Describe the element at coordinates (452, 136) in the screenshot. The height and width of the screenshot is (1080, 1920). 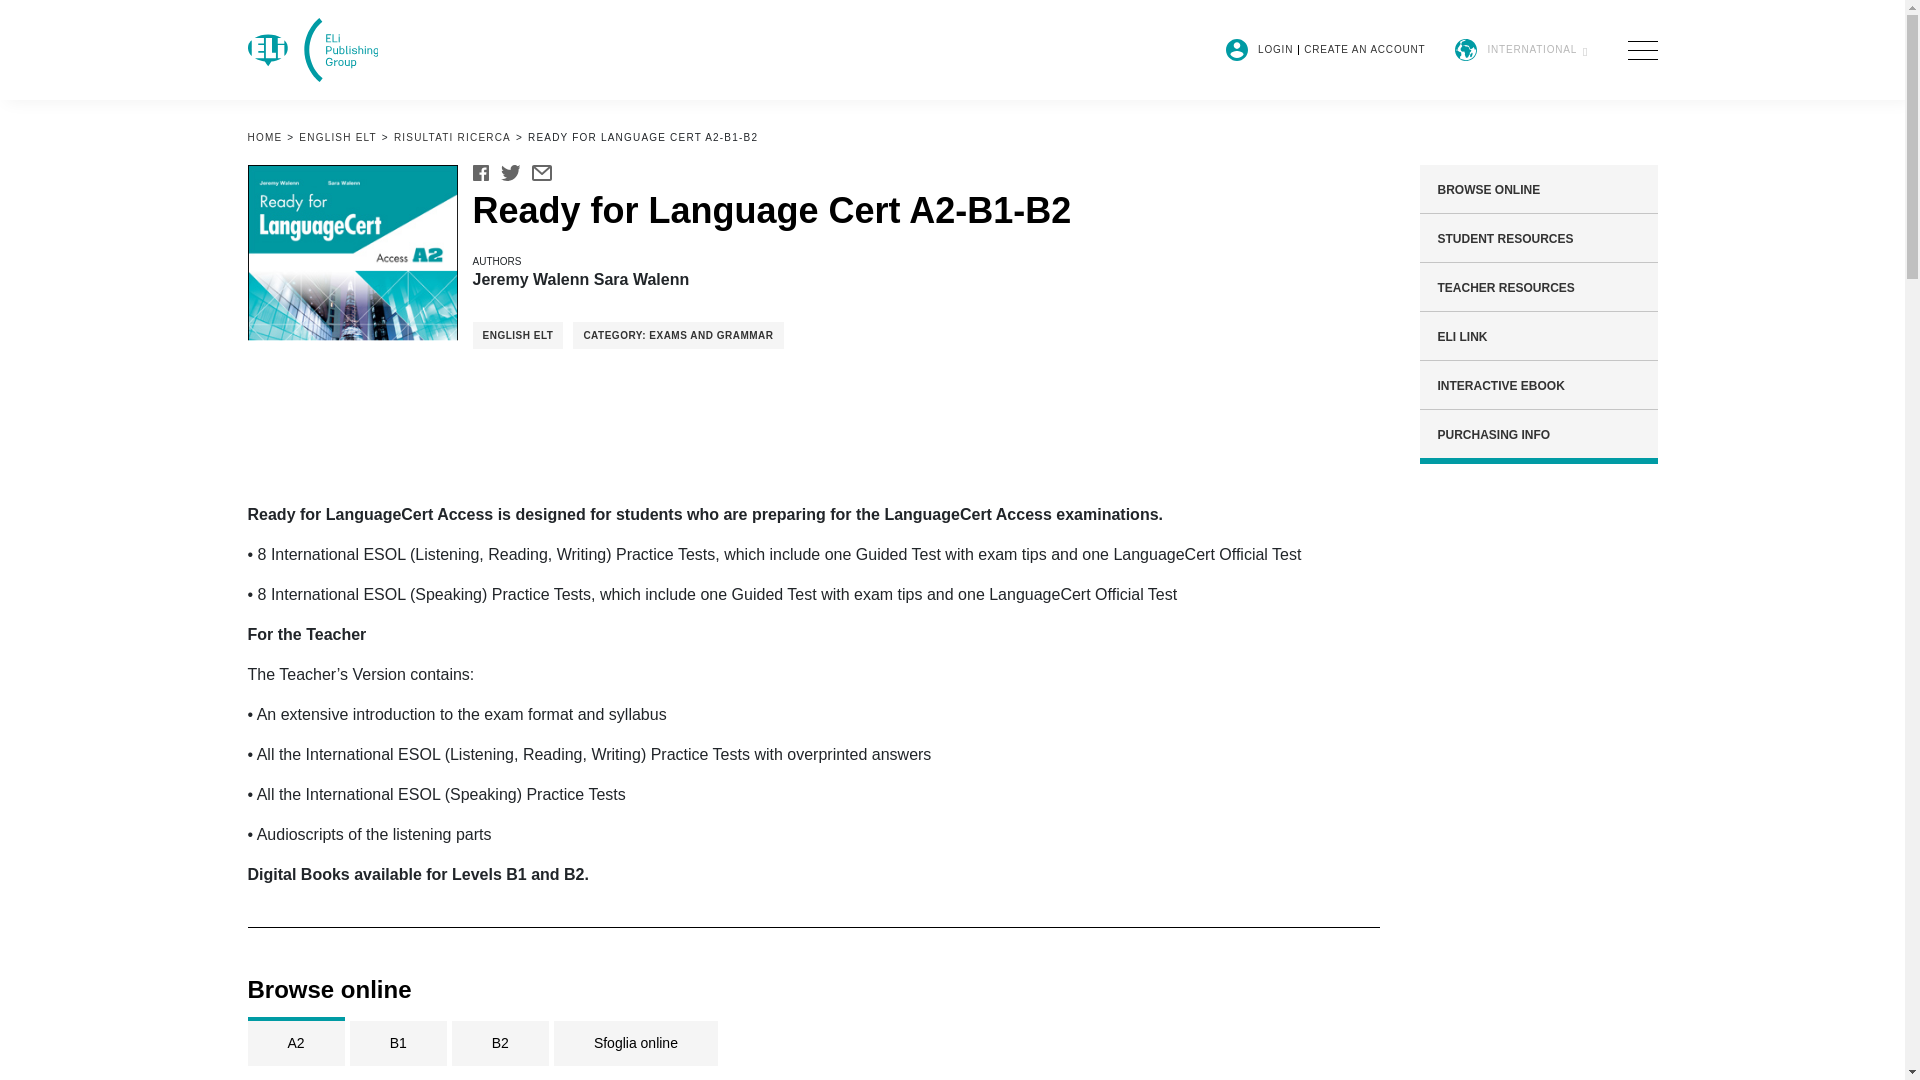
I see `RISULTATI RICERCA` at that location.